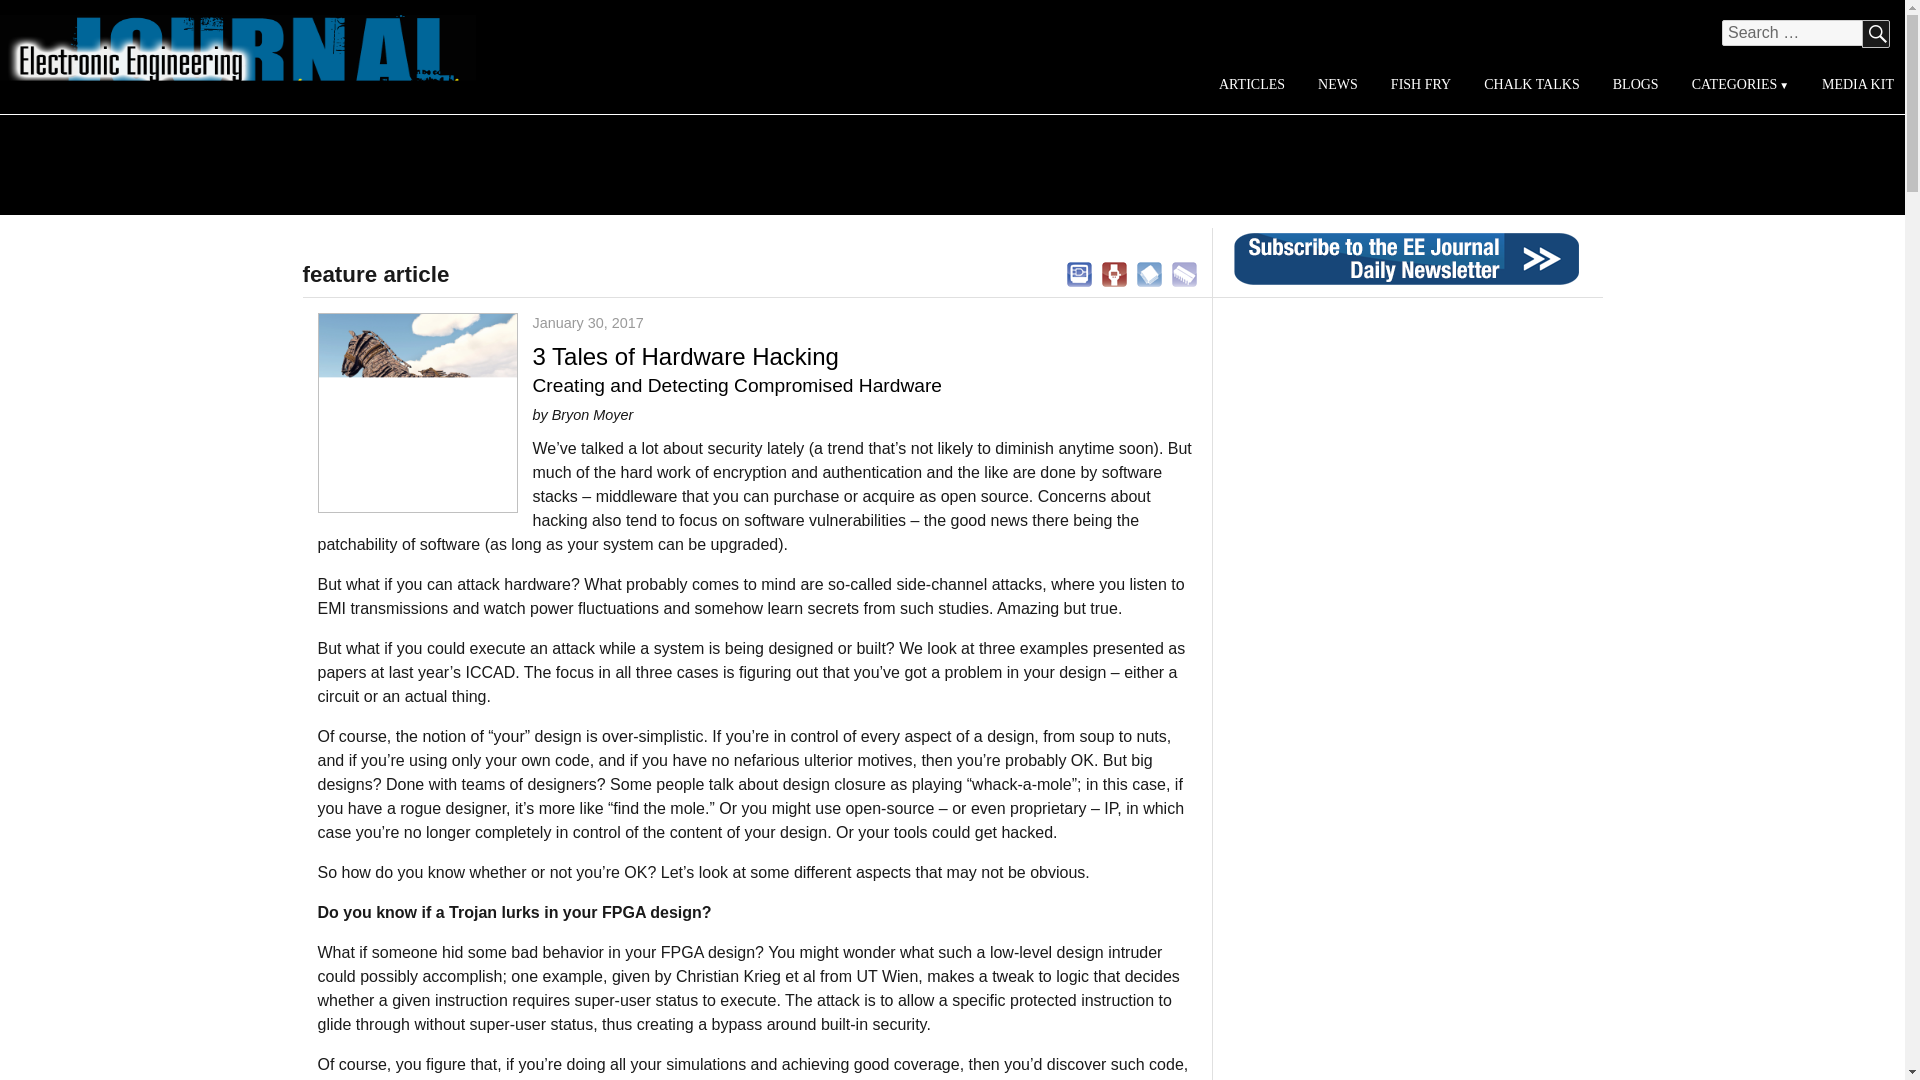  I want to click on EDA, so click(1078, 272).